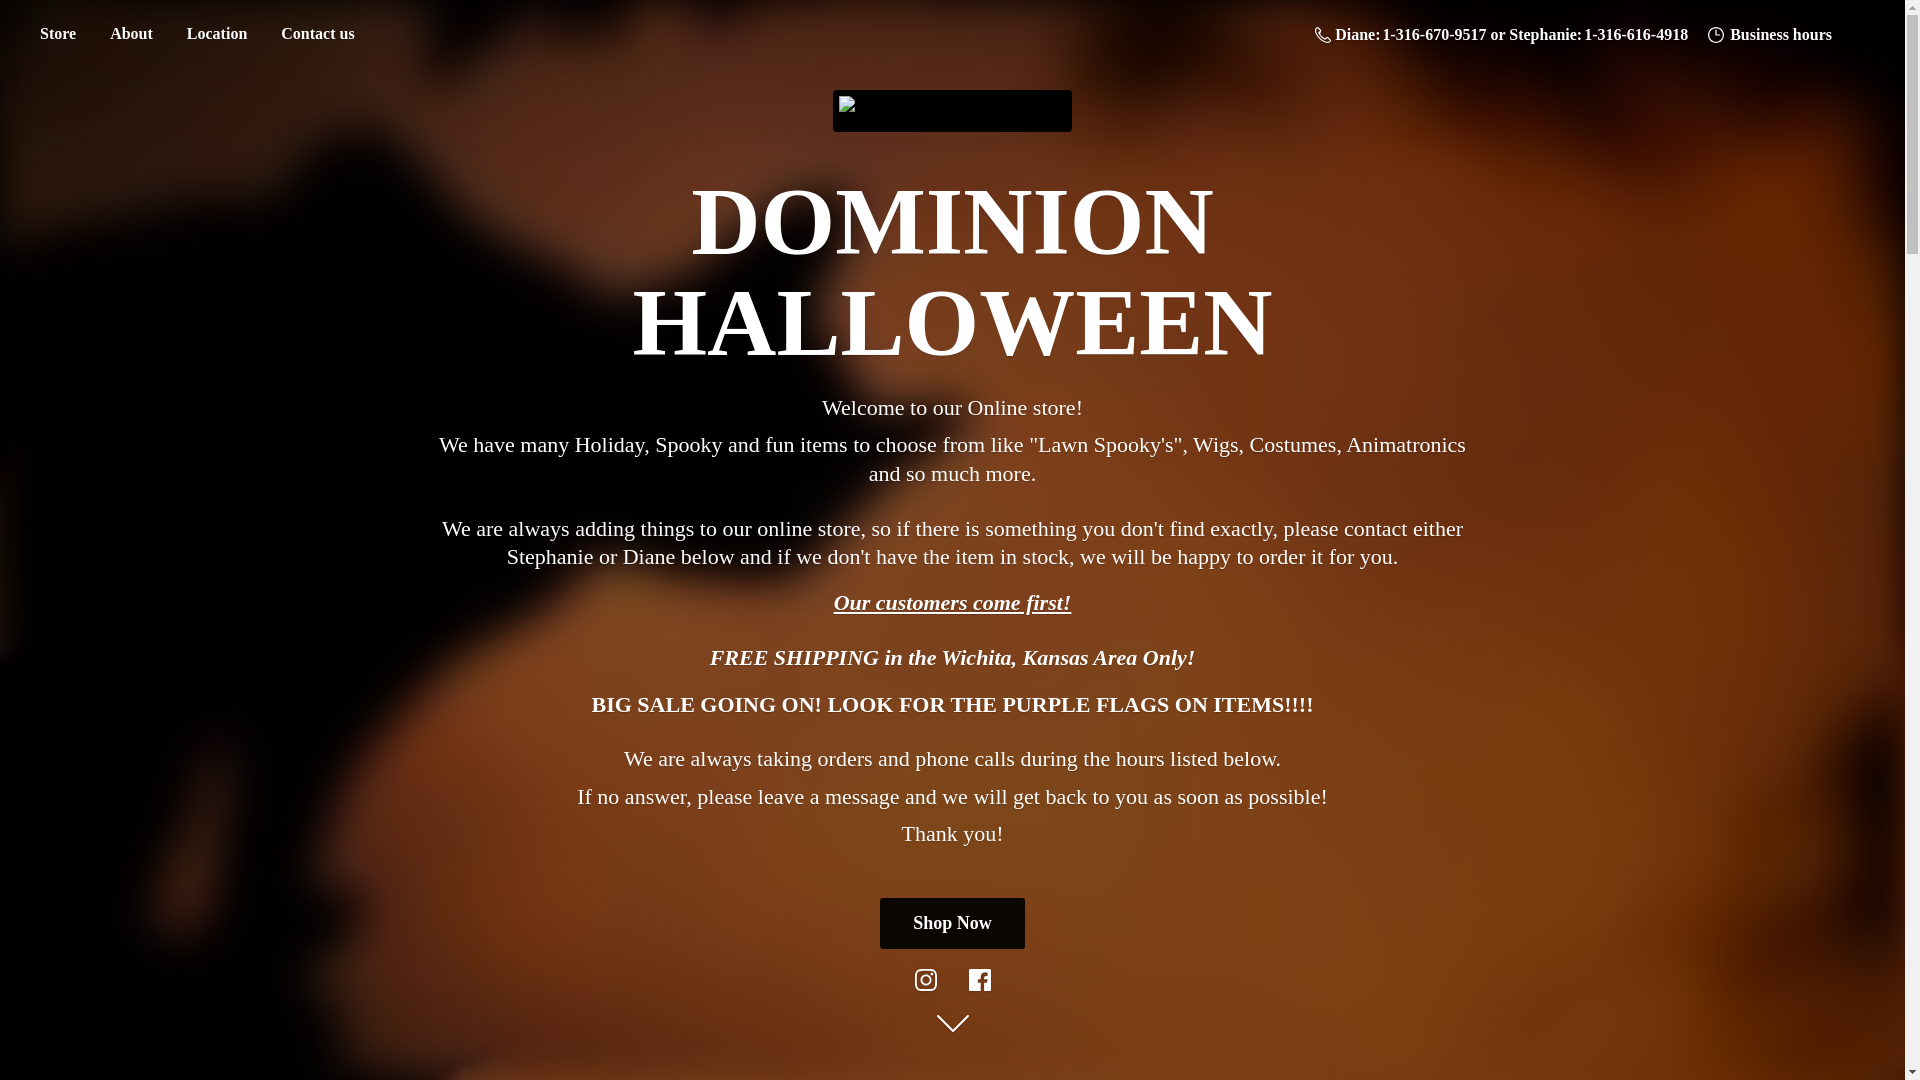 The height and width of the screenshot is (1080, 1920). I want to click on Store, so click(57, 34).